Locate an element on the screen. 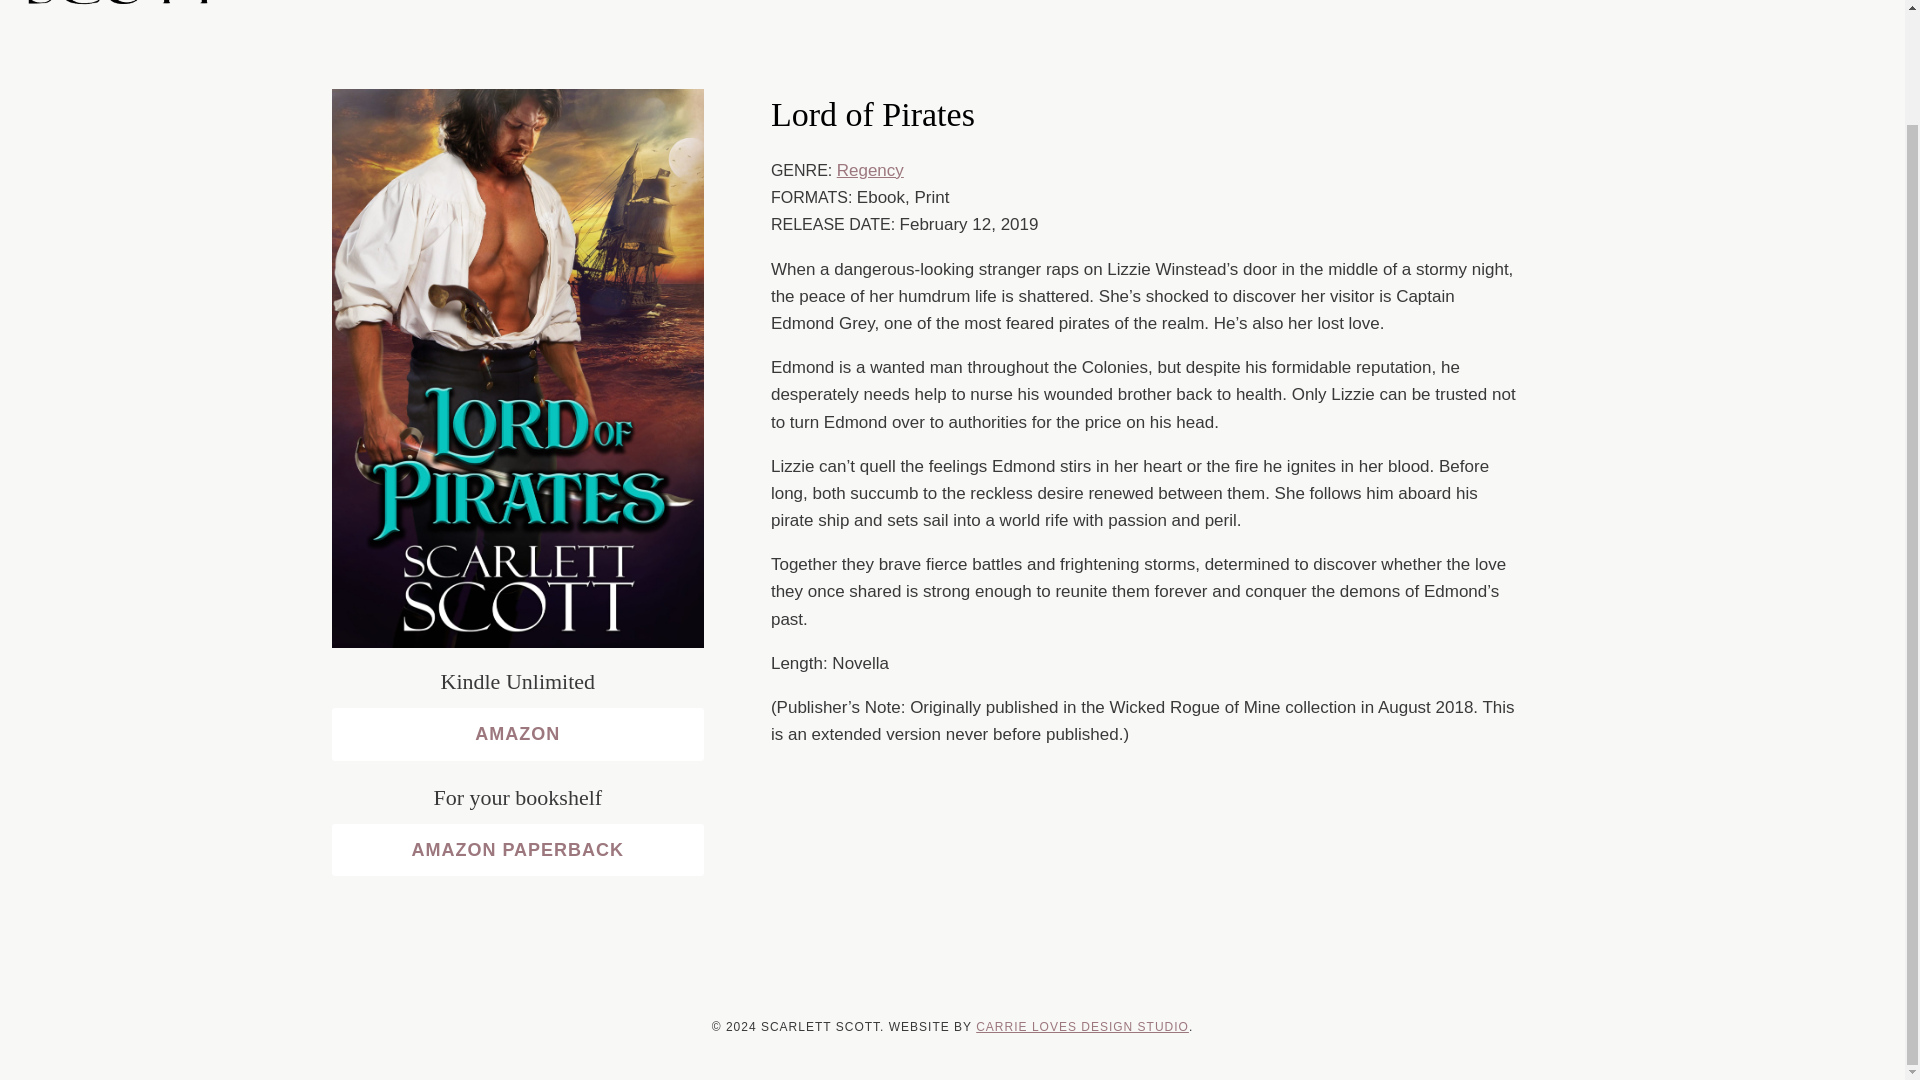 This screenshot has height=1080, width=1920. Regency is located at coordinates (870, 170).